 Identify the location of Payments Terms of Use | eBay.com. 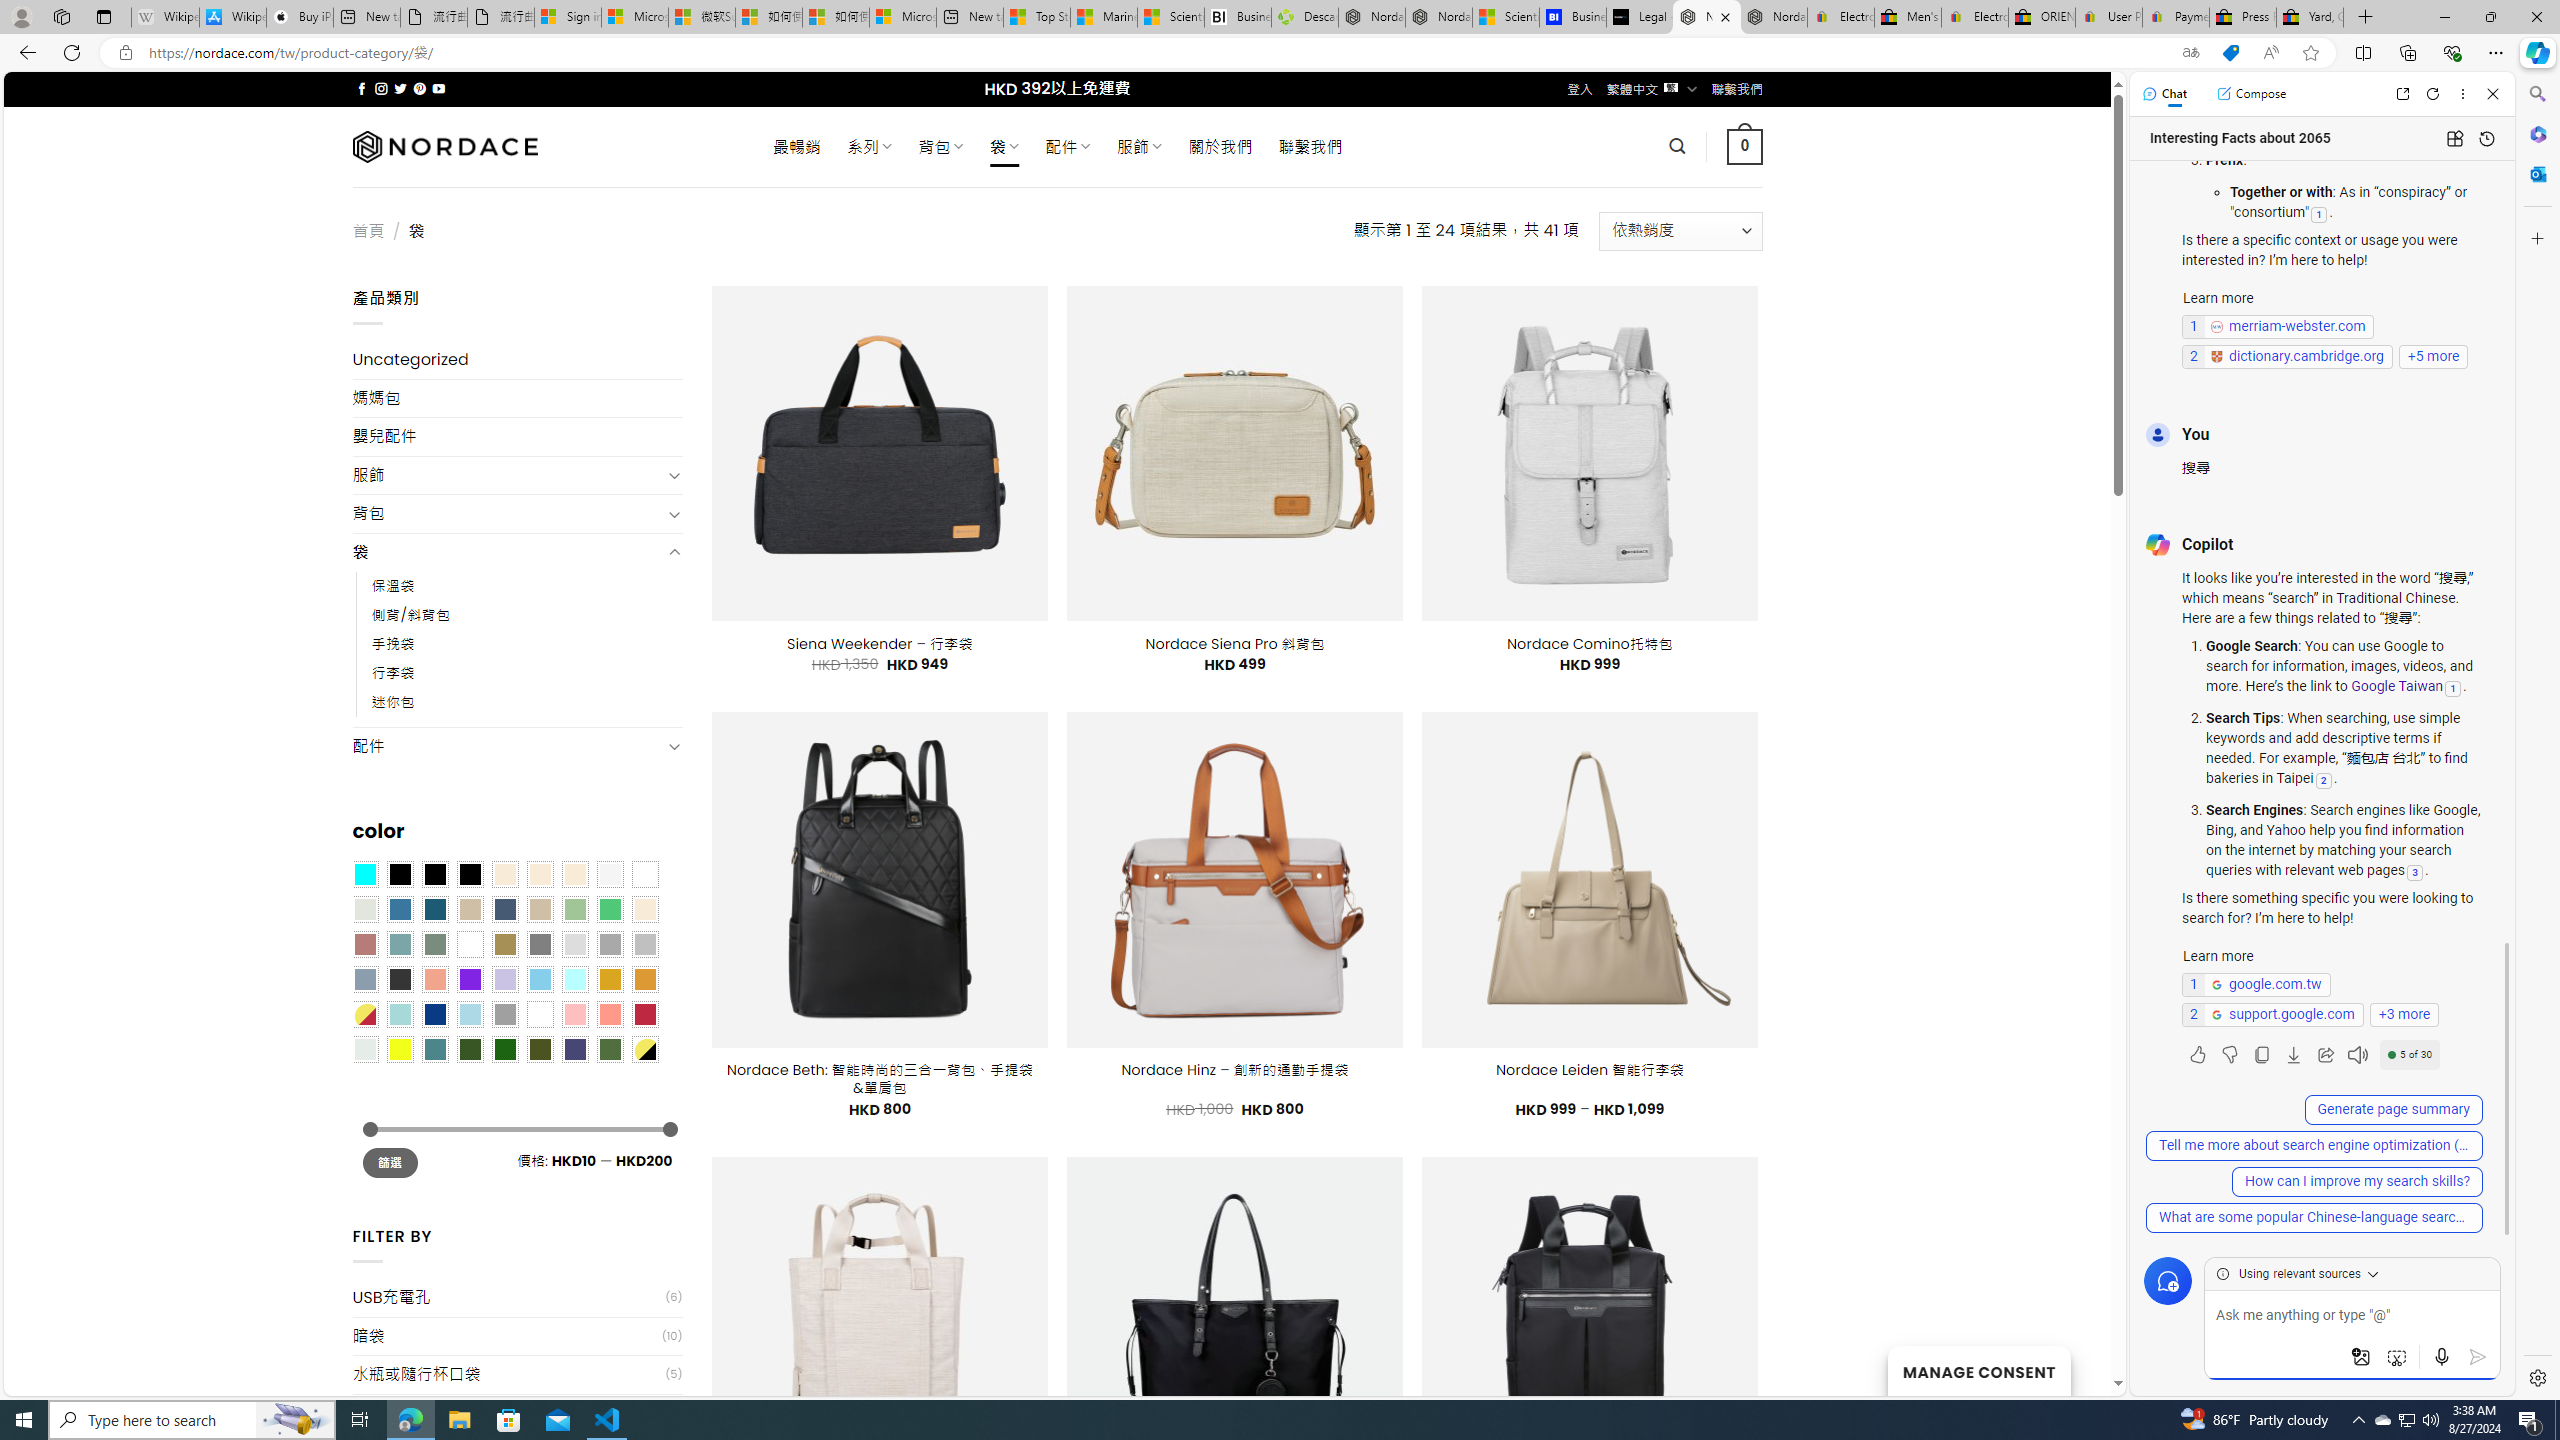
(2176, 17).